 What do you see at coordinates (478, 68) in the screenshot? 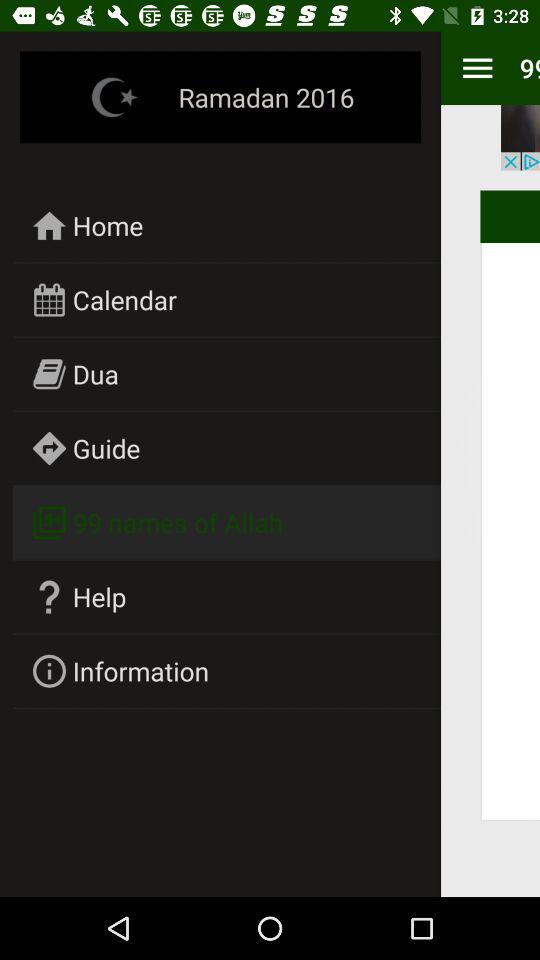
I see `go to menu` at bounding box center [478, 68].